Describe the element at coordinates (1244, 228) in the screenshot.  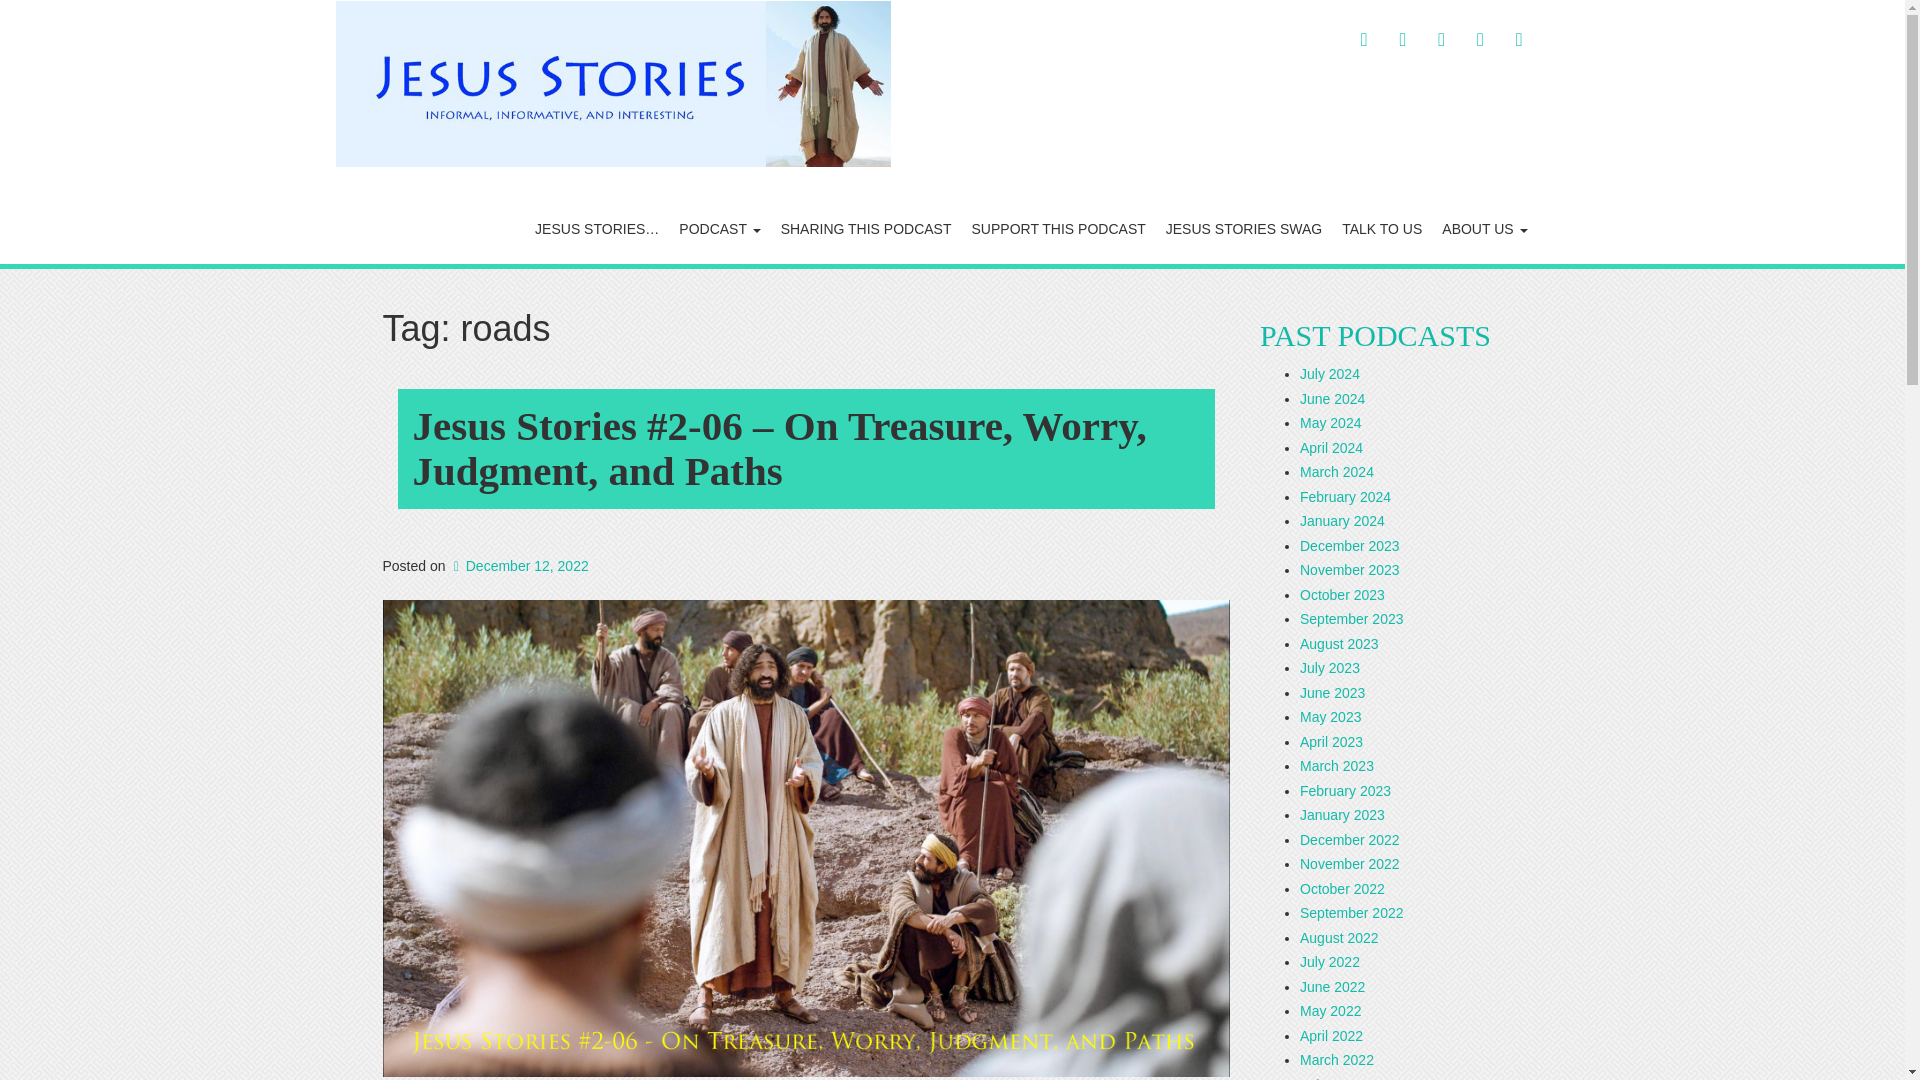
I see `JESUS STORIES SWAG` at that location.